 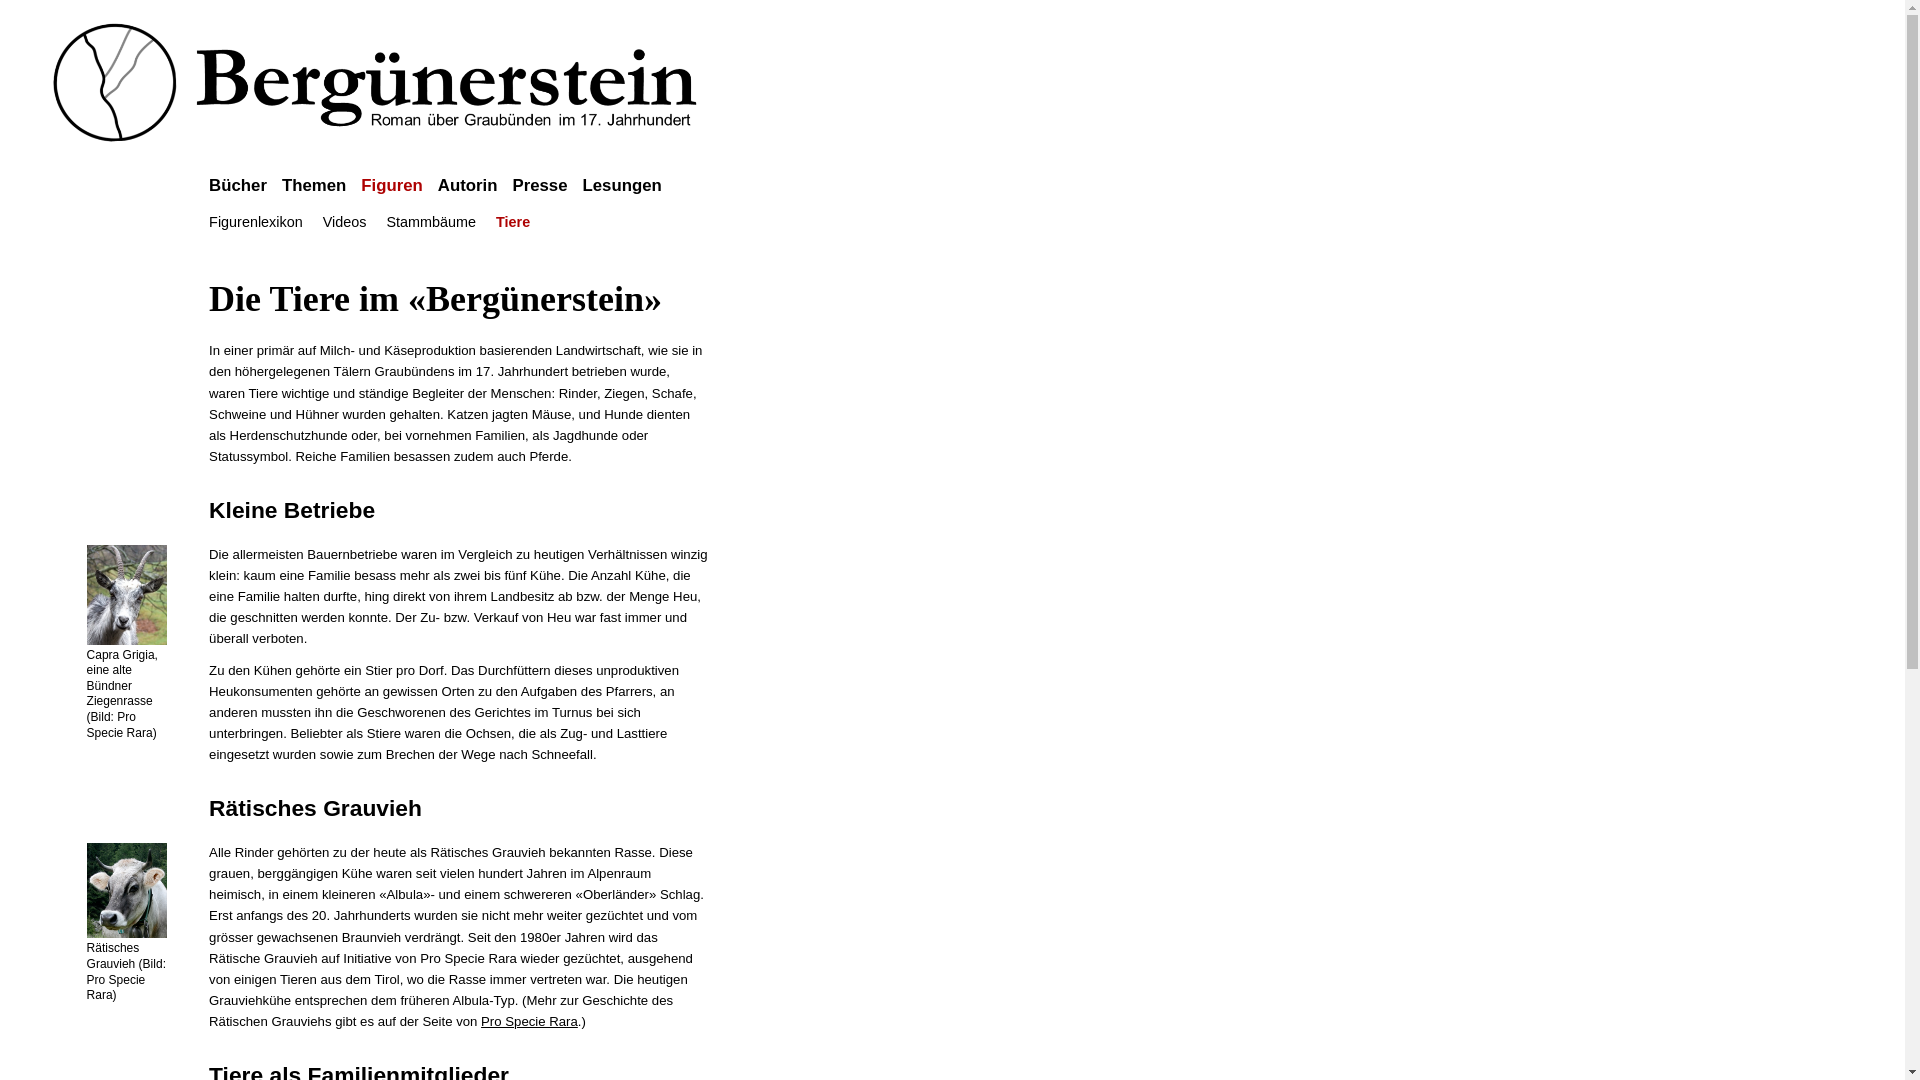 I want to click on Themen, so click(x=322, y=186).